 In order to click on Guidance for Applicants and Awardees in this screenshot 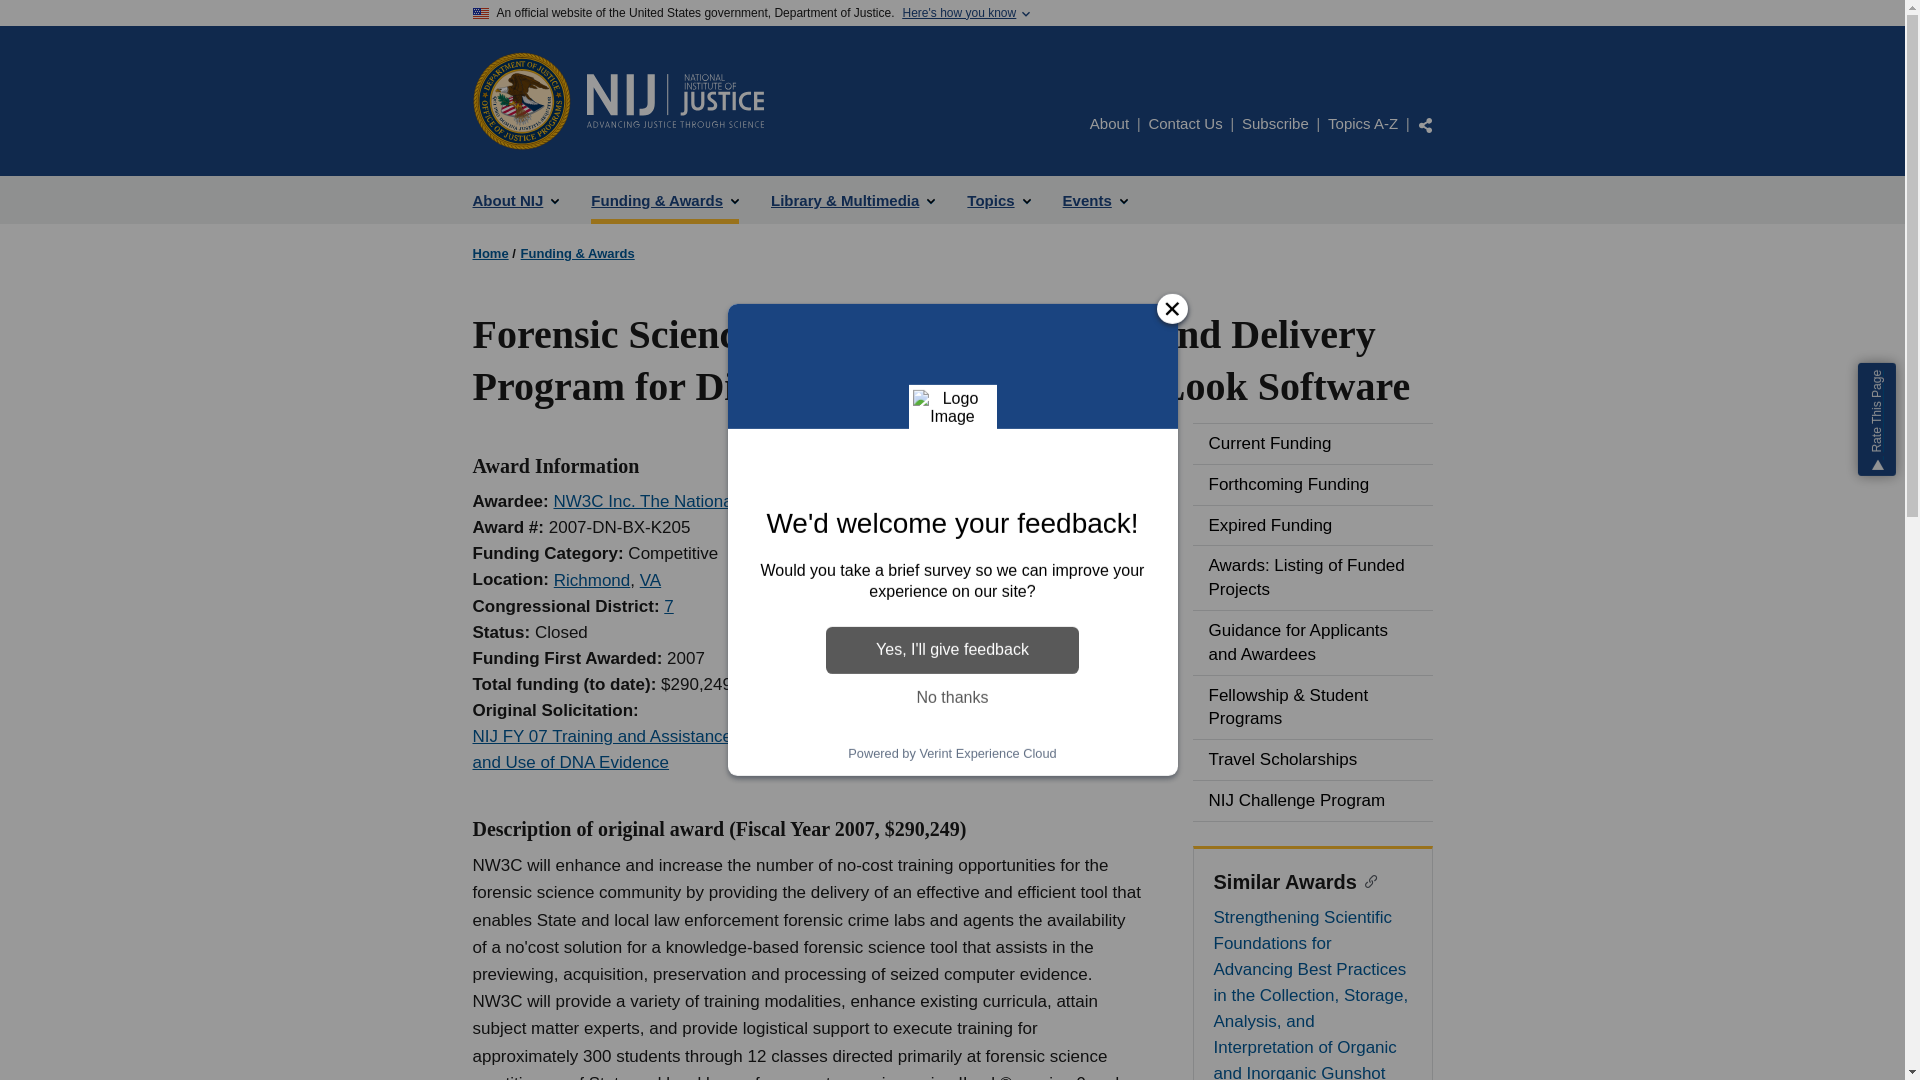, I will do `click(1312, 643)`.